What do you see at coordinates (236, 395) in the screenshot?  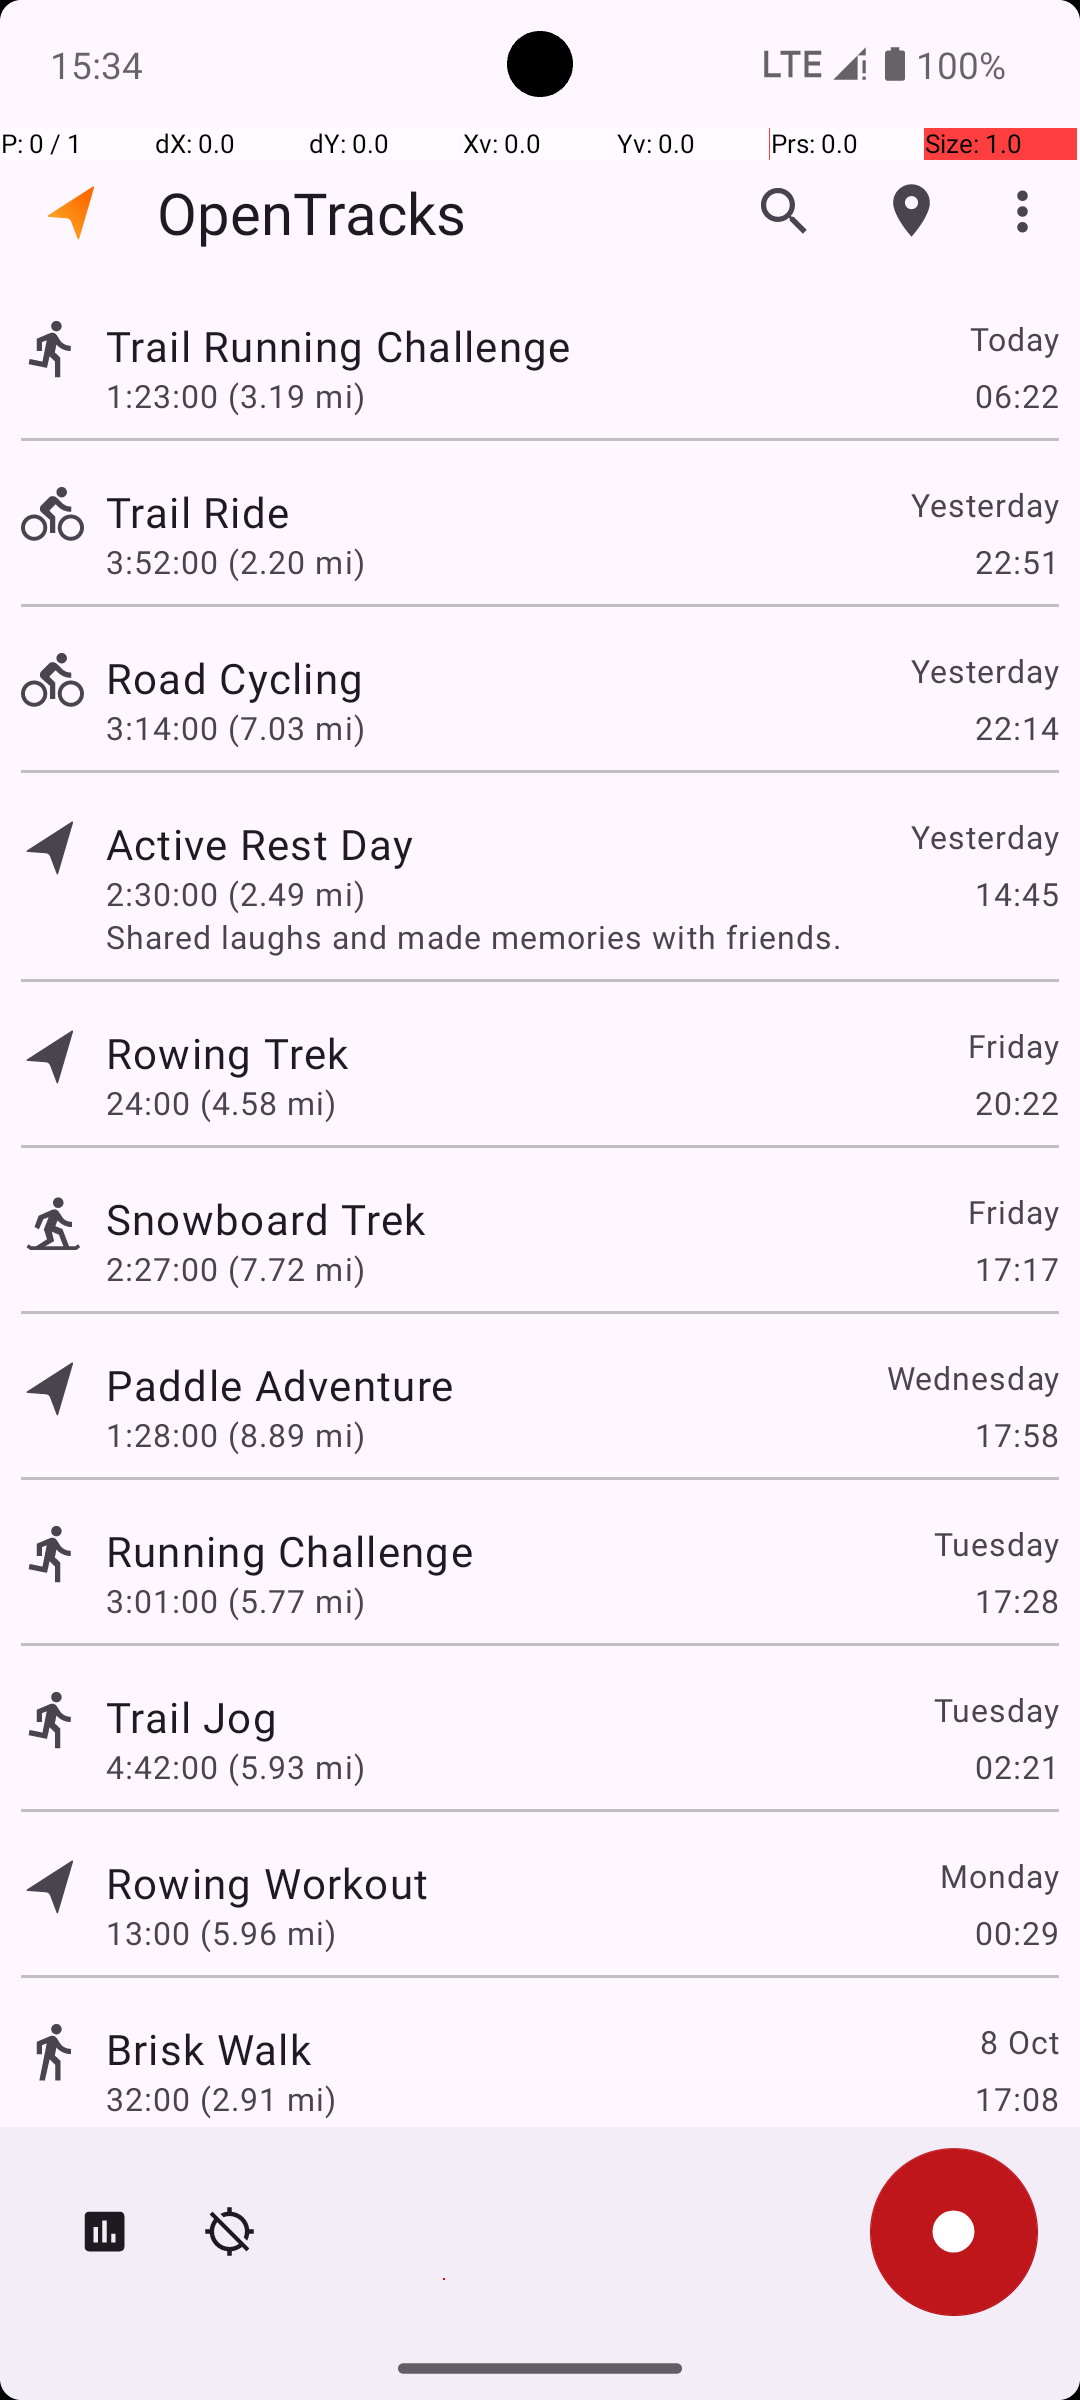 I see `1:23:00 (3.19 mi)` at bounding box center [236, 395].